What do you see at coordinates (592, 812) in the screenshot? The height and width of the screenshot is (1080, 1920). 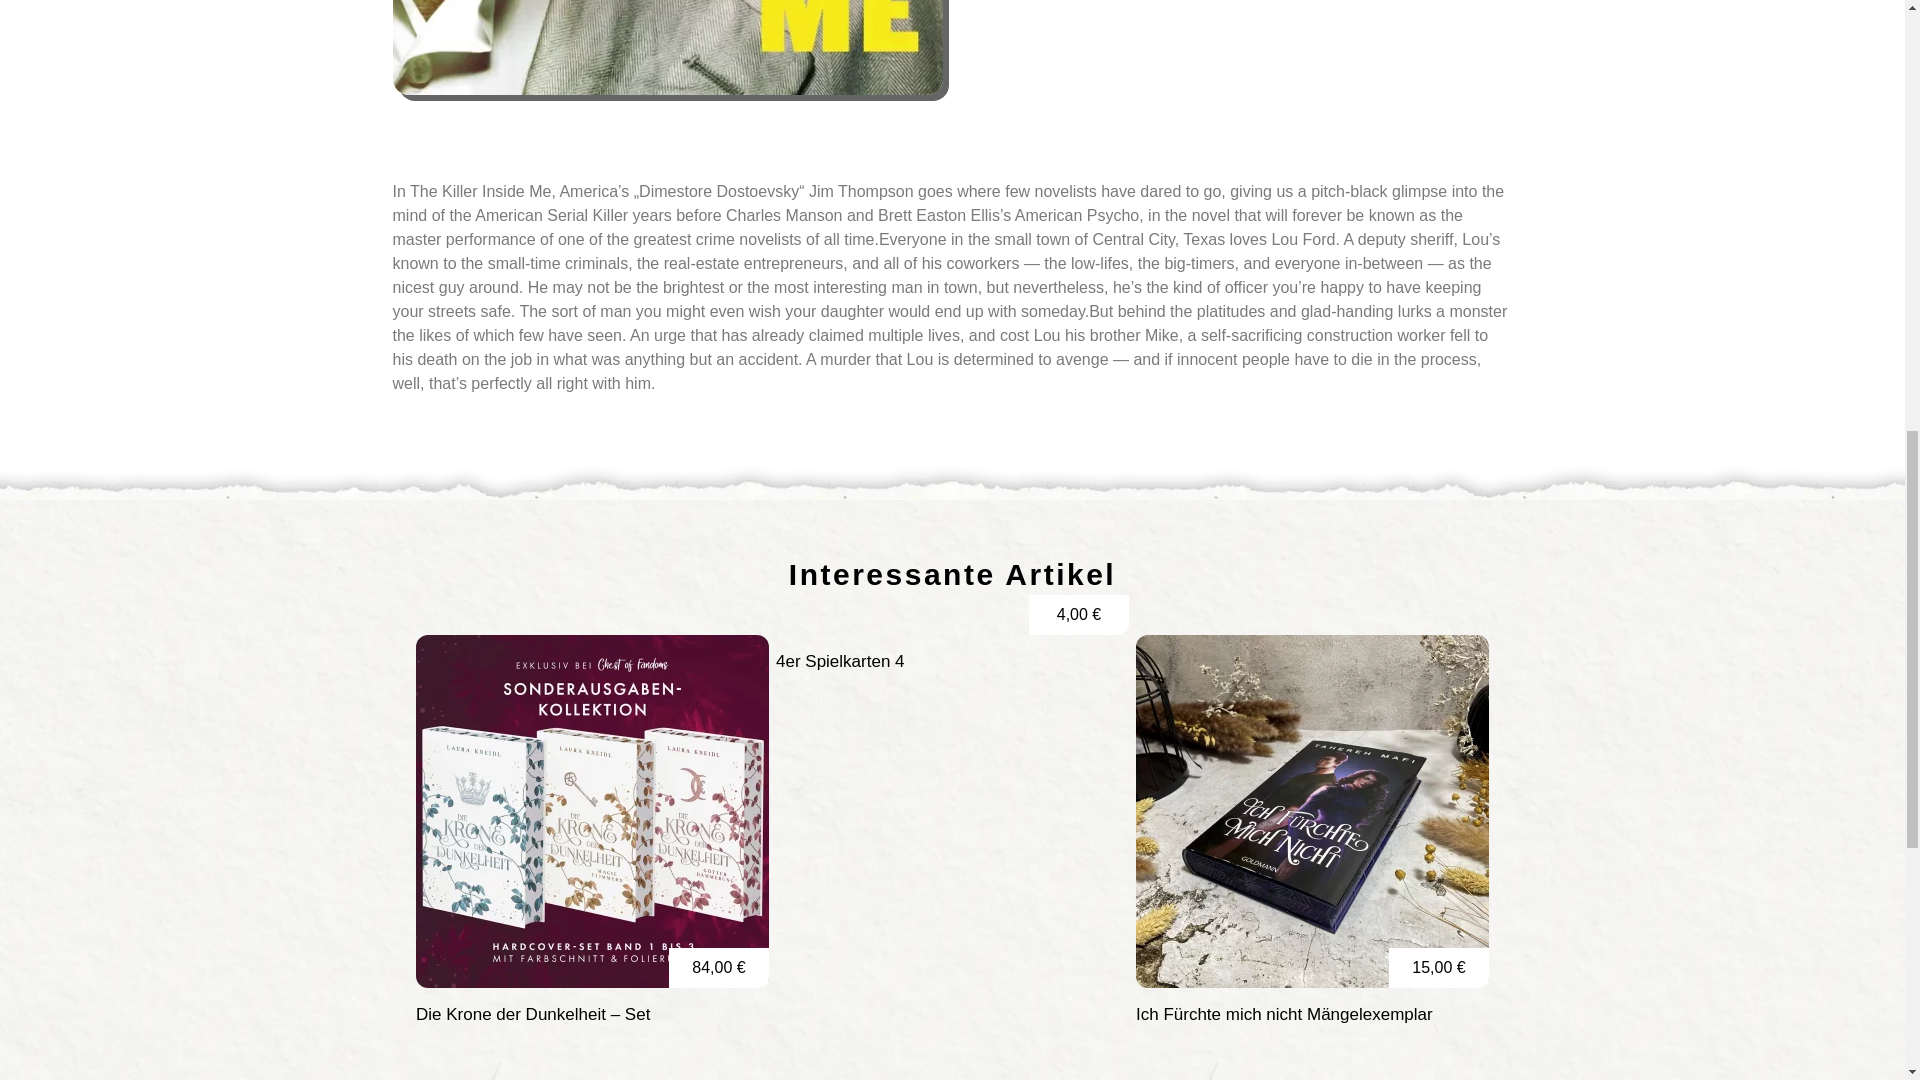 I see `krone-der-dunkelheit-grafik` at bounding box center [592, 812].